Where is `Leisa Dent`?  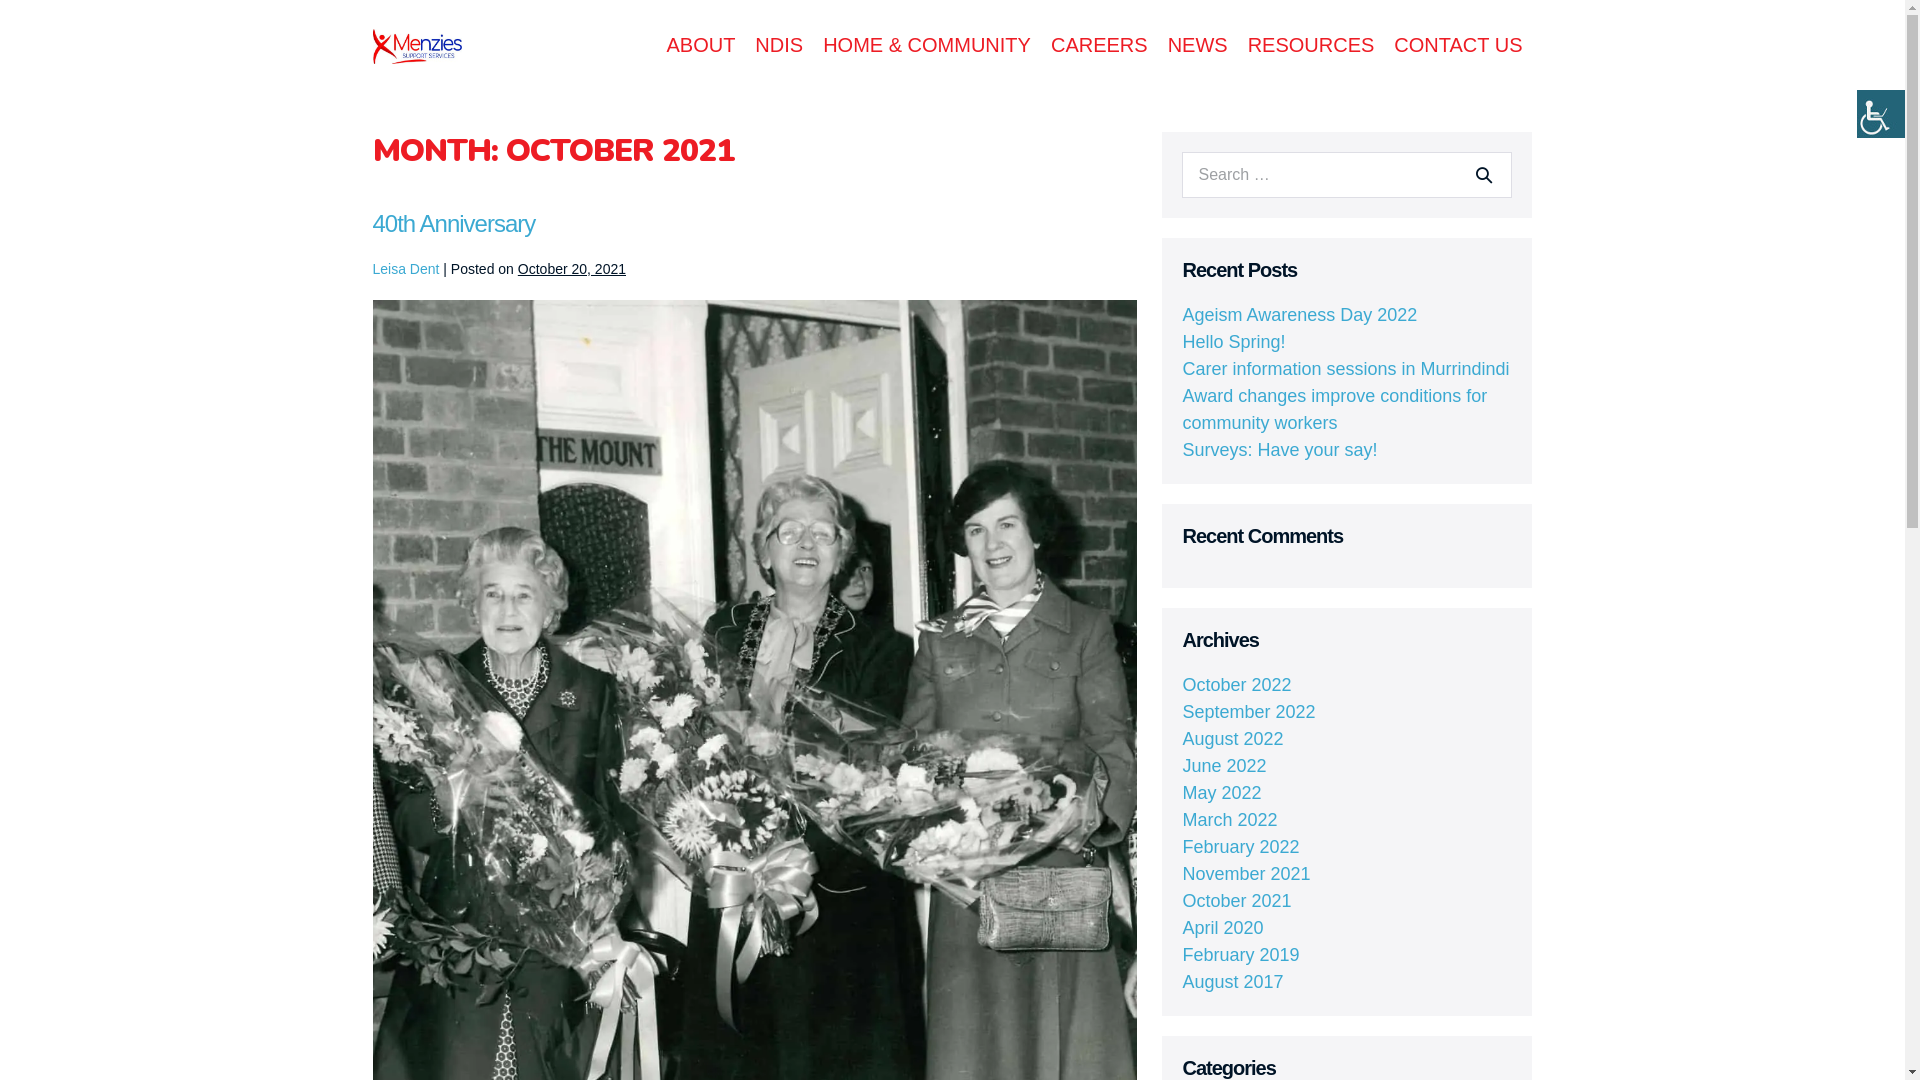
Leisa Dent is located at coordinates (406, 269).